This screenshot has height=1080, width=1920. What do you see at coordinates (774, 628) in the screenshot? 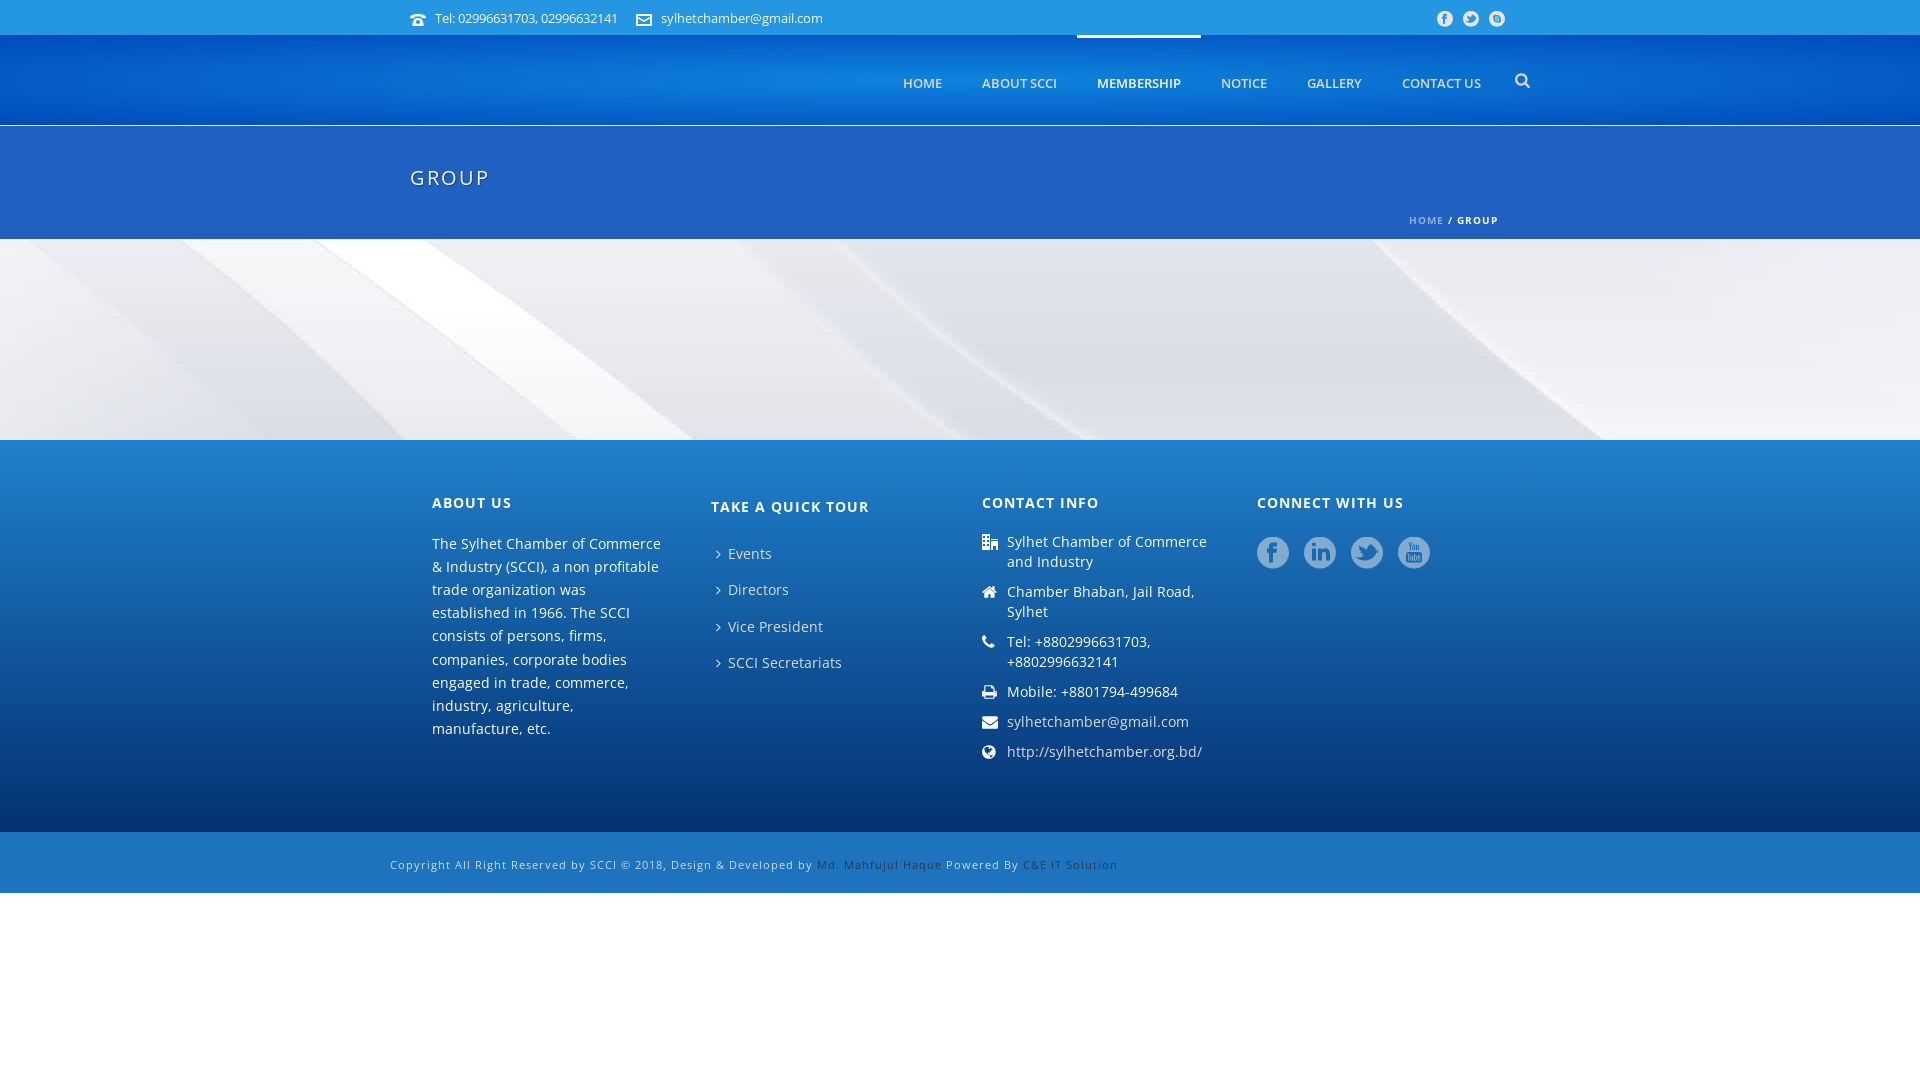
I see `Vice President` at bounding box center [774, 628].